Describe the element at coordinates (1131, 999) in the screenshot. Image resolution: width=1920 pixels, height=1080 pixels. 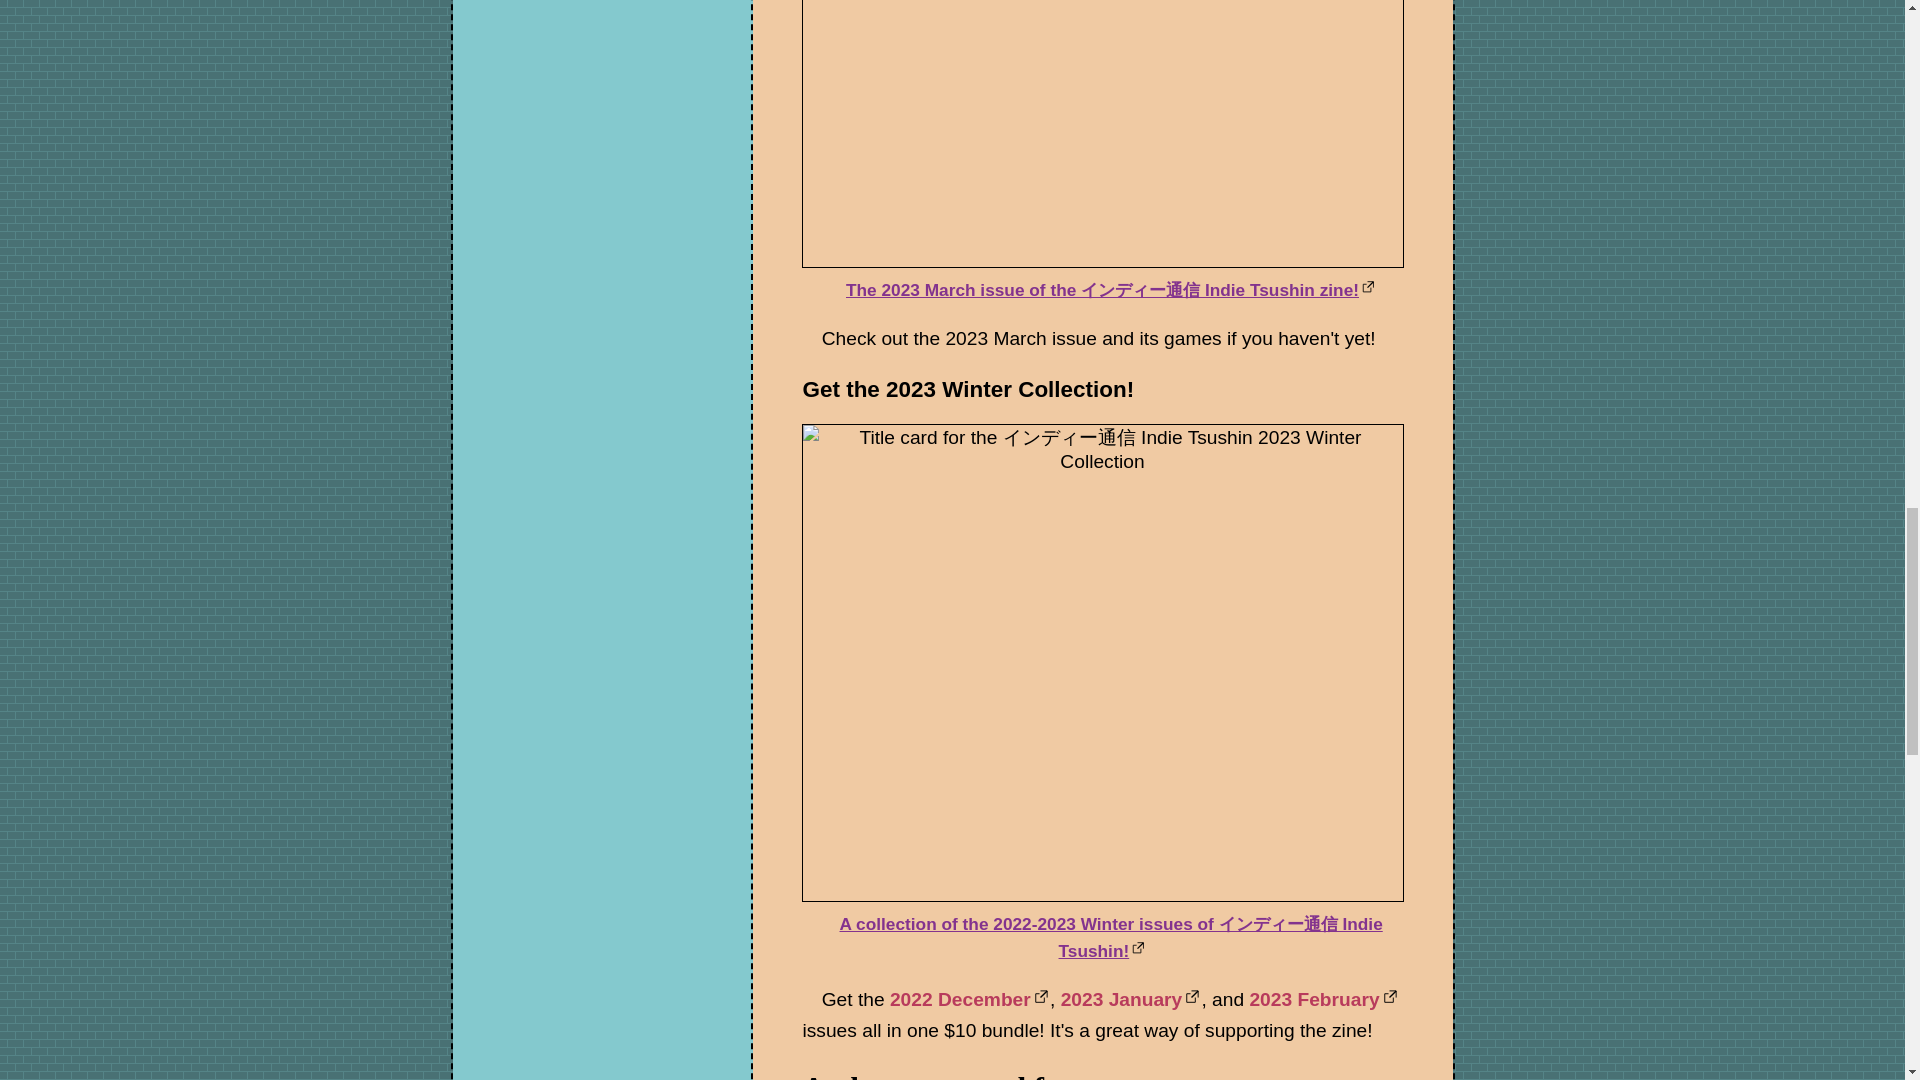
I see `2023 January` at that location.